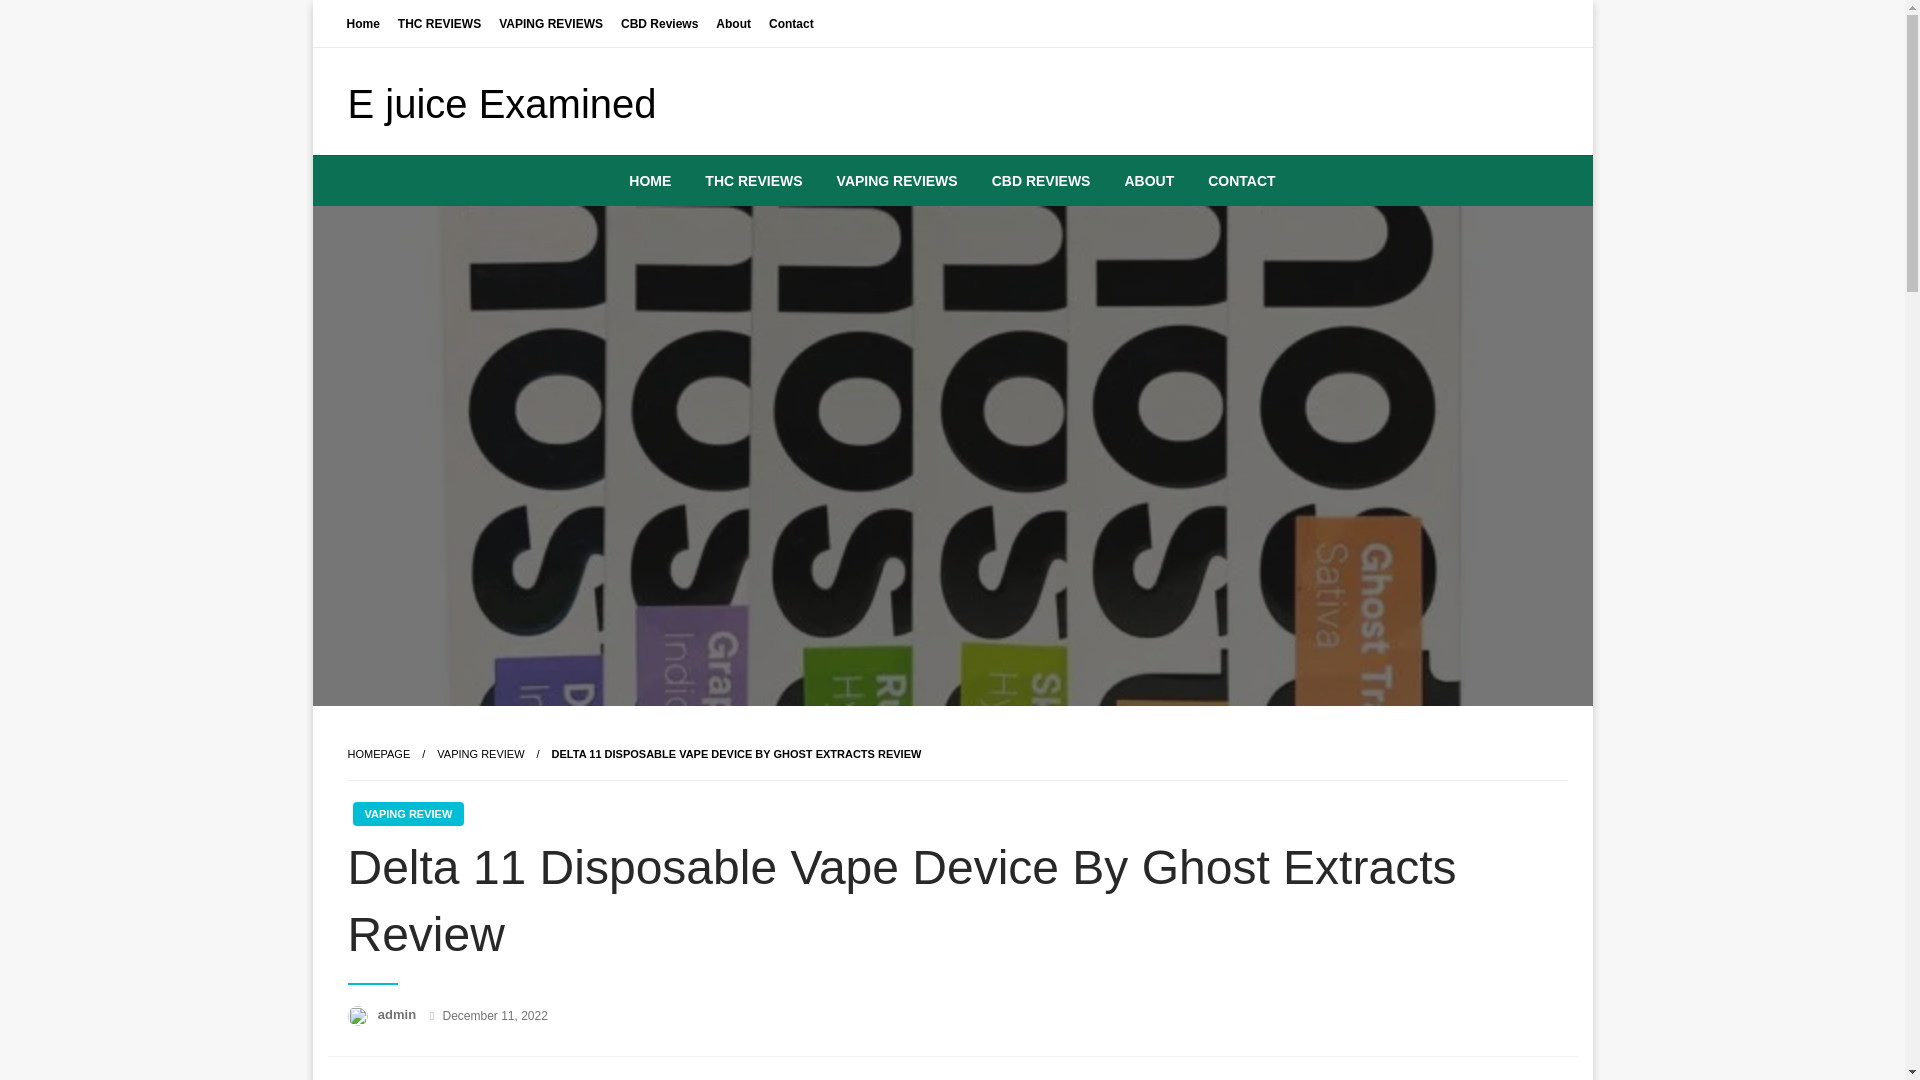 This screenshot has width=1920, height=1080. What do you see at coordinates (736, 754) in the screenshot?
I see `Delta 11 Disposable Vape Device By Ghost Extracts Review` at bounding box center [736, 754].